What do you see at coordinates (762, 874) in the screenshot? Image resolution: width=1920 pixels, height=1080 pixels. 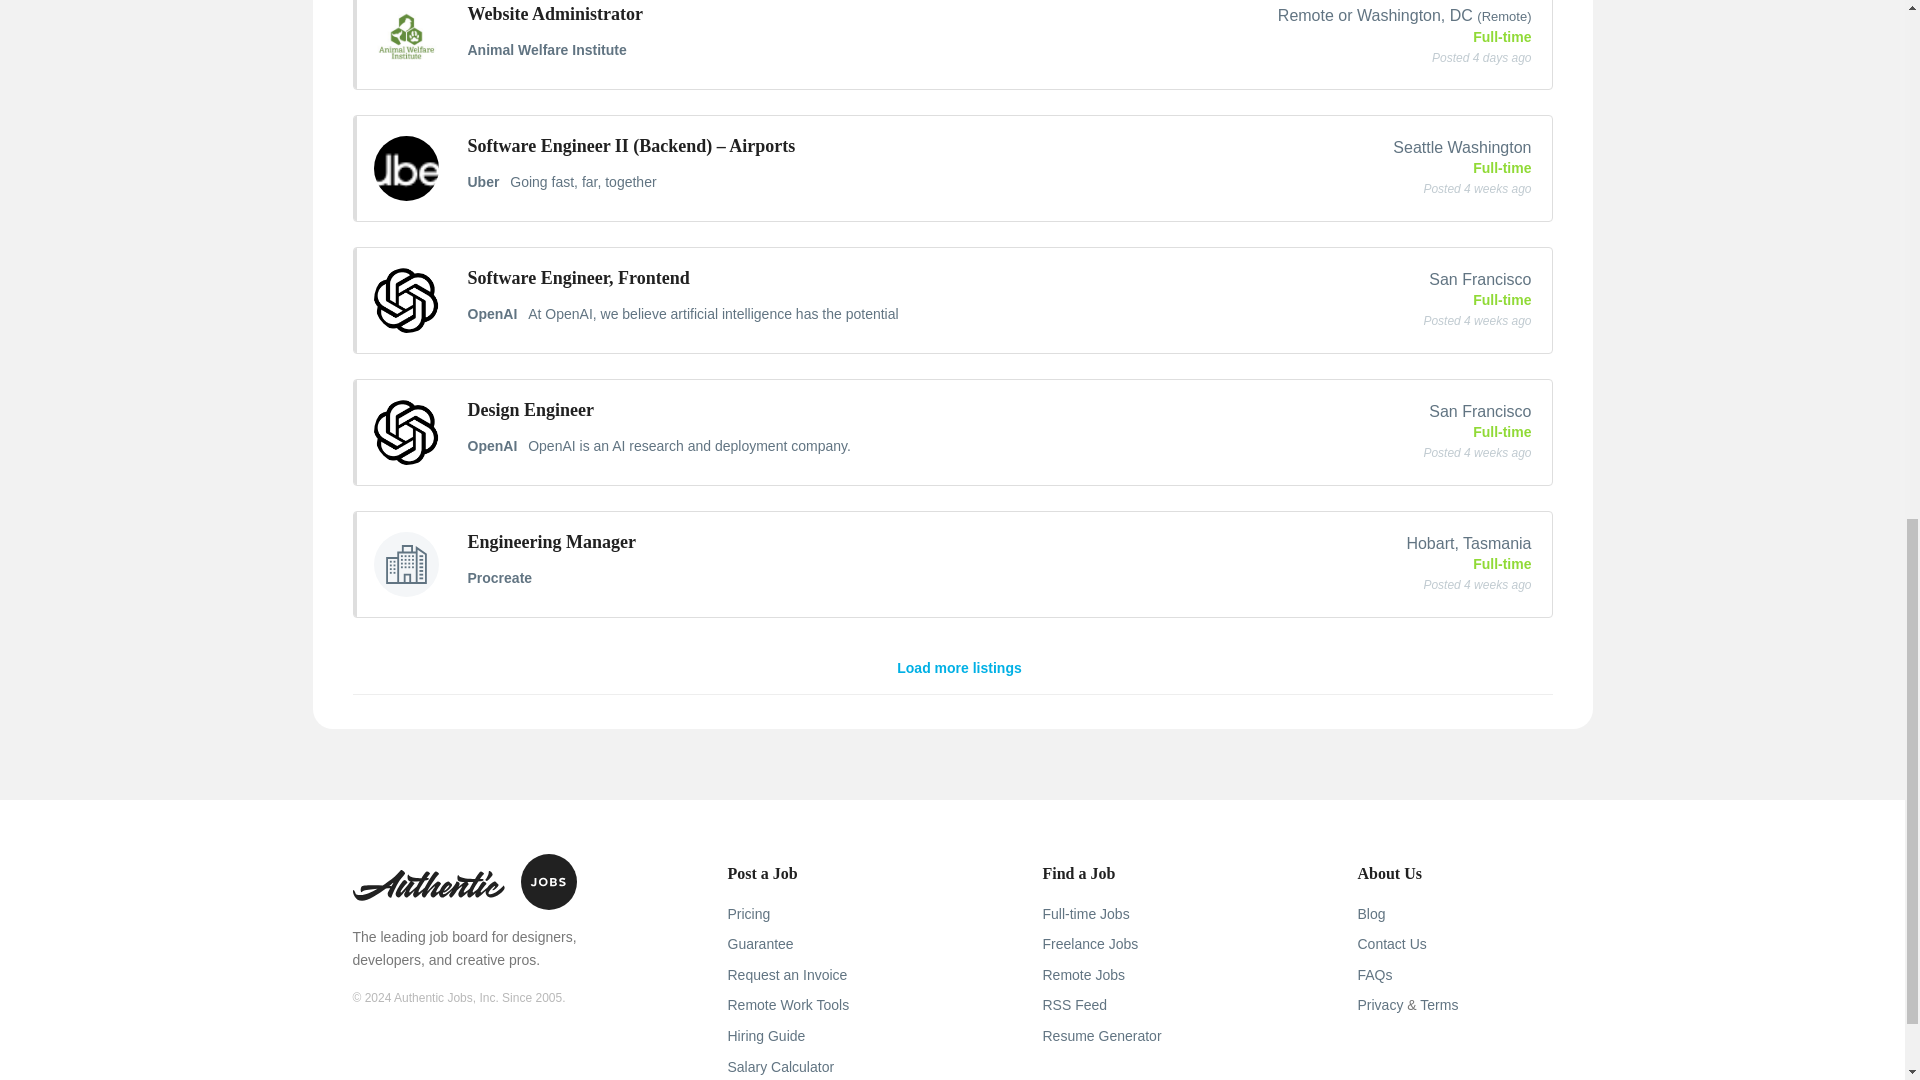 I see `Post a Job` at bounding box center [762, 874].